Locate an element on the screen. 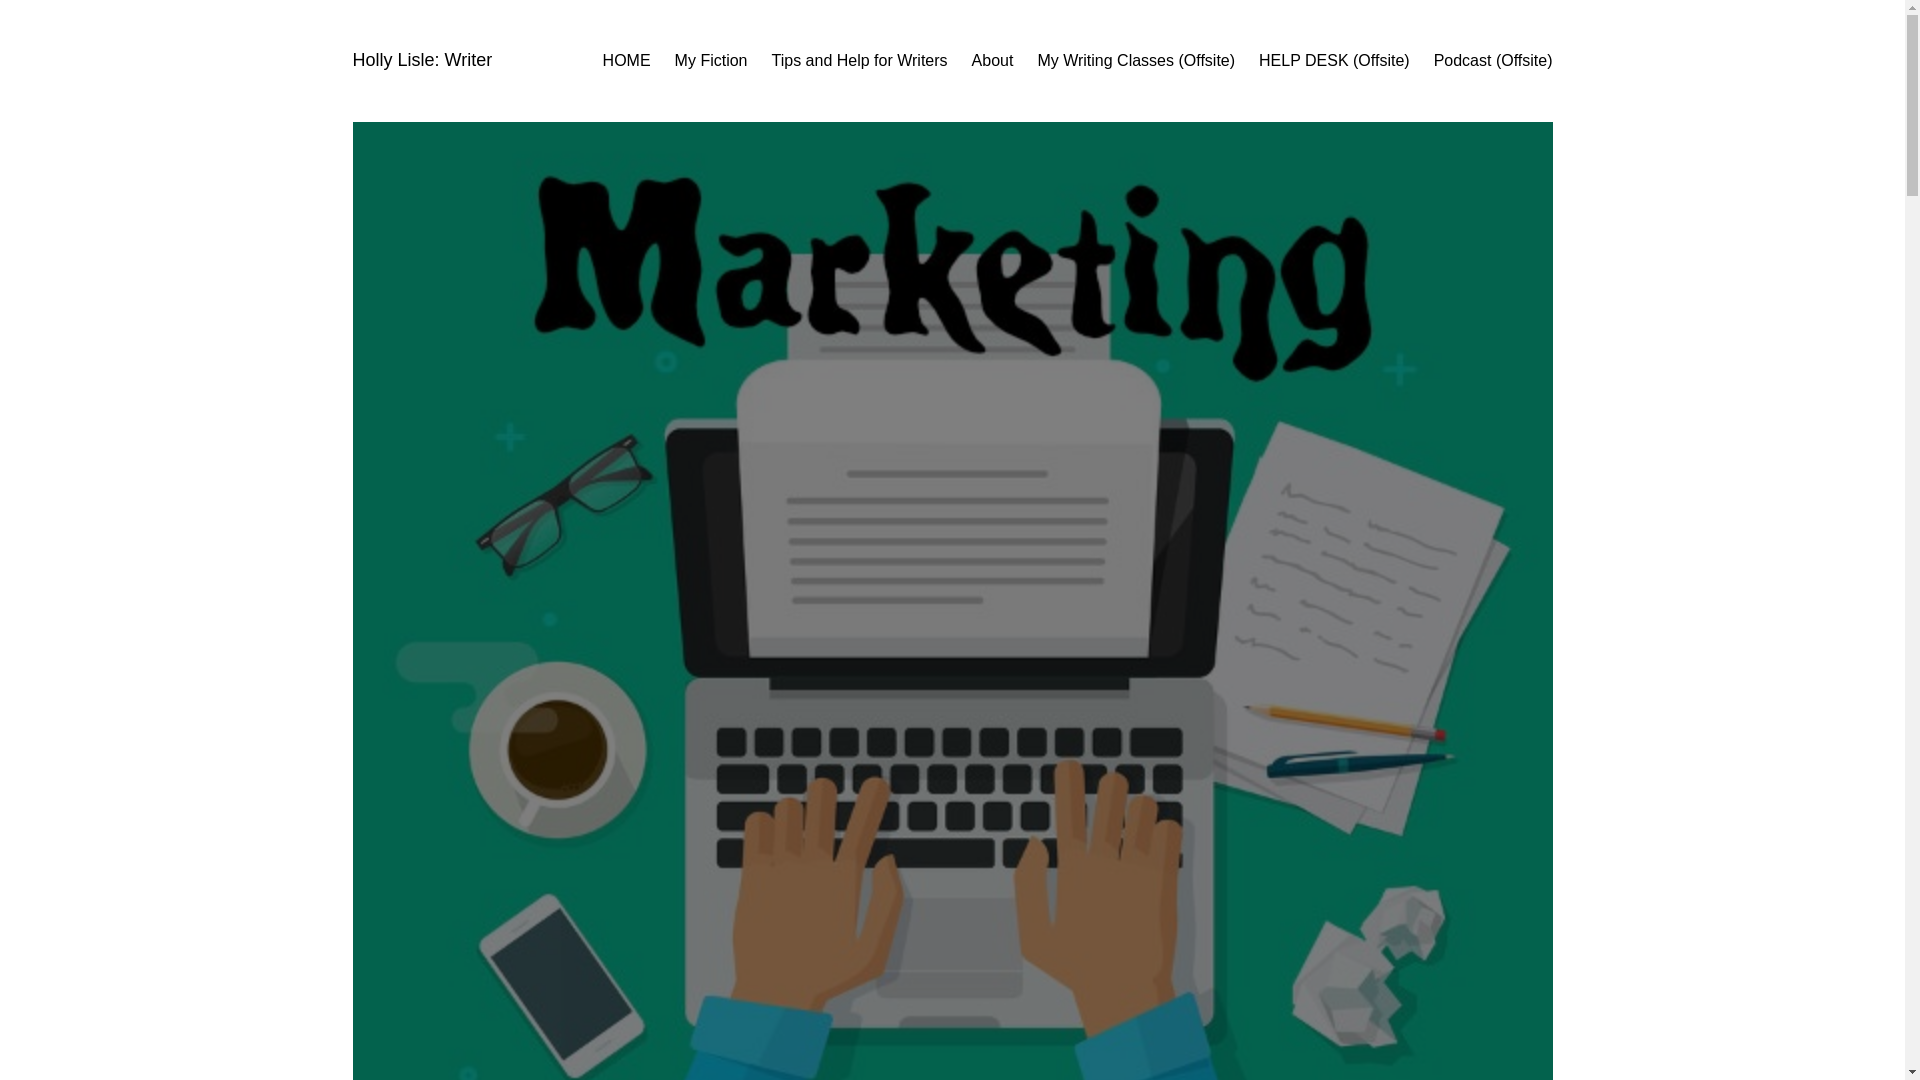  About is located at coordinates (992, 60).